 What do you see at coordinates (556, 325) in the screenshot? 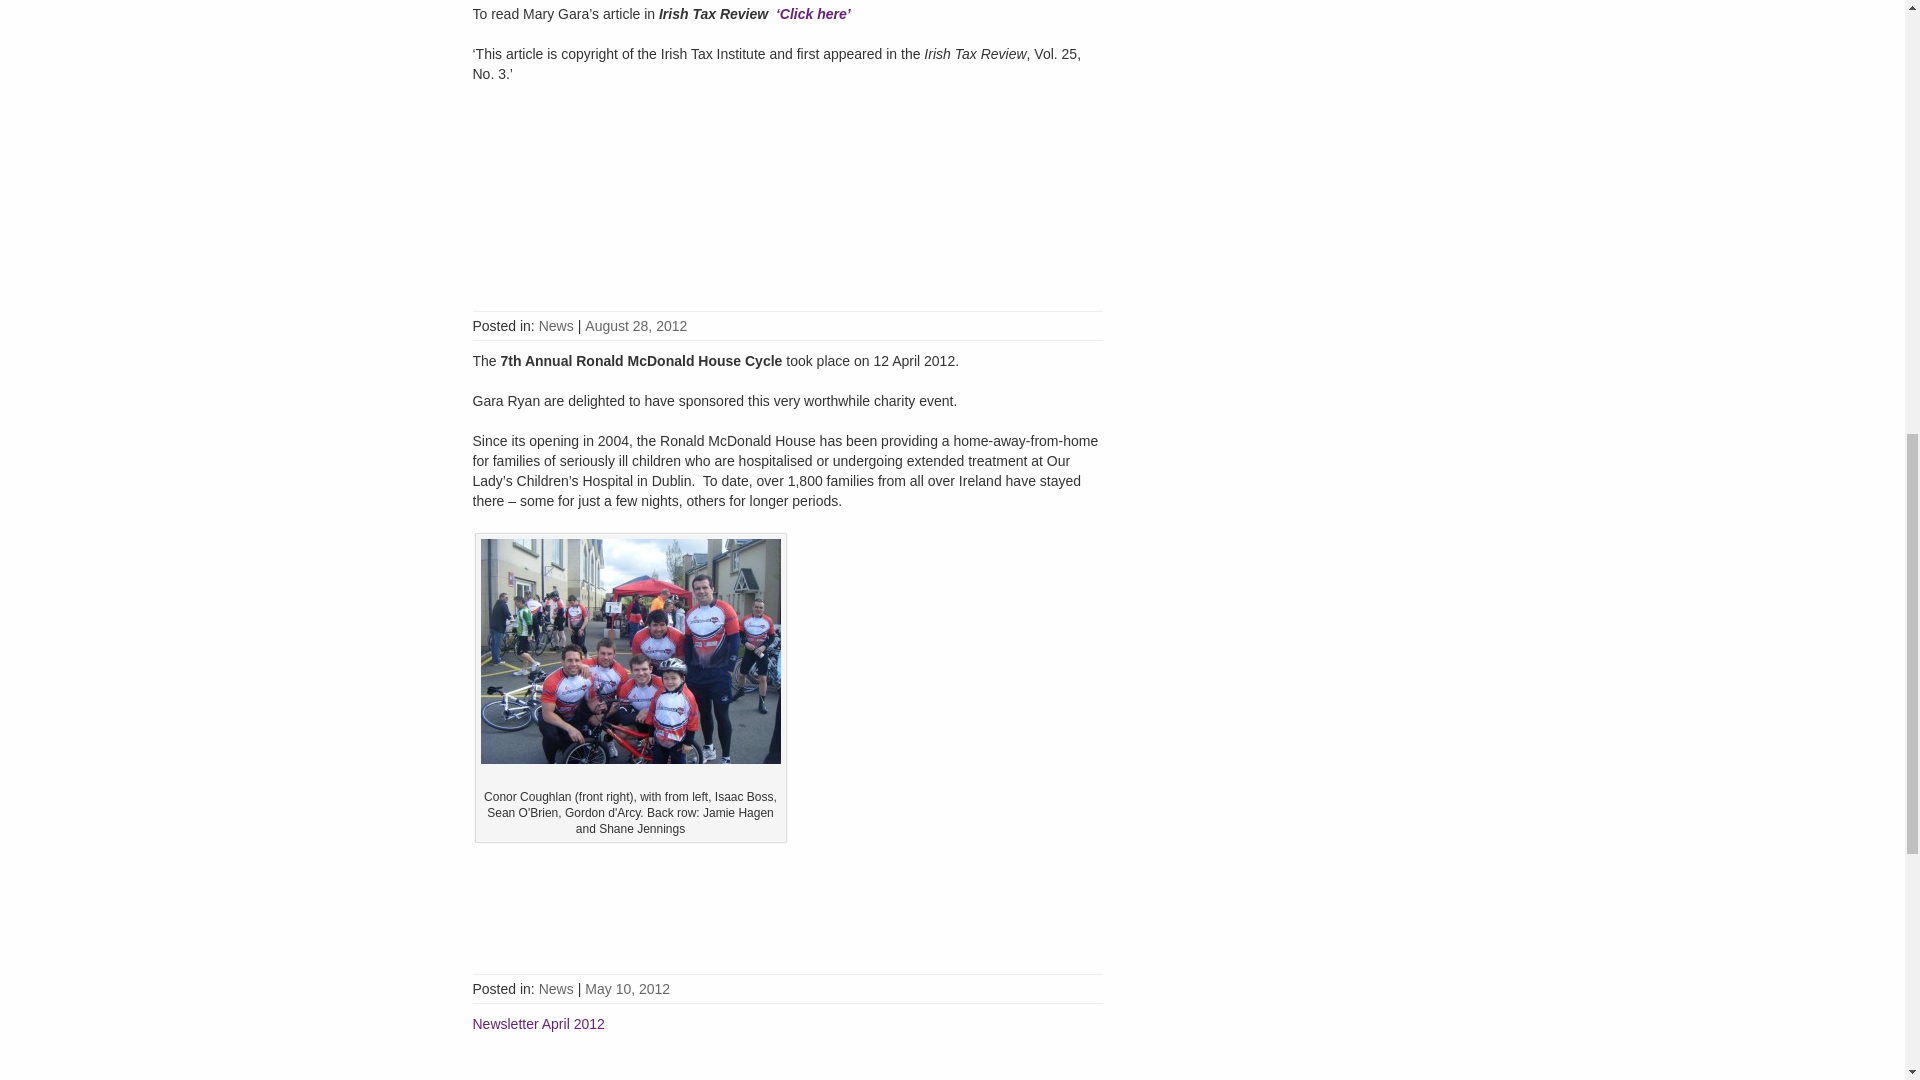
I see `News` at bounding box center [556, 325].